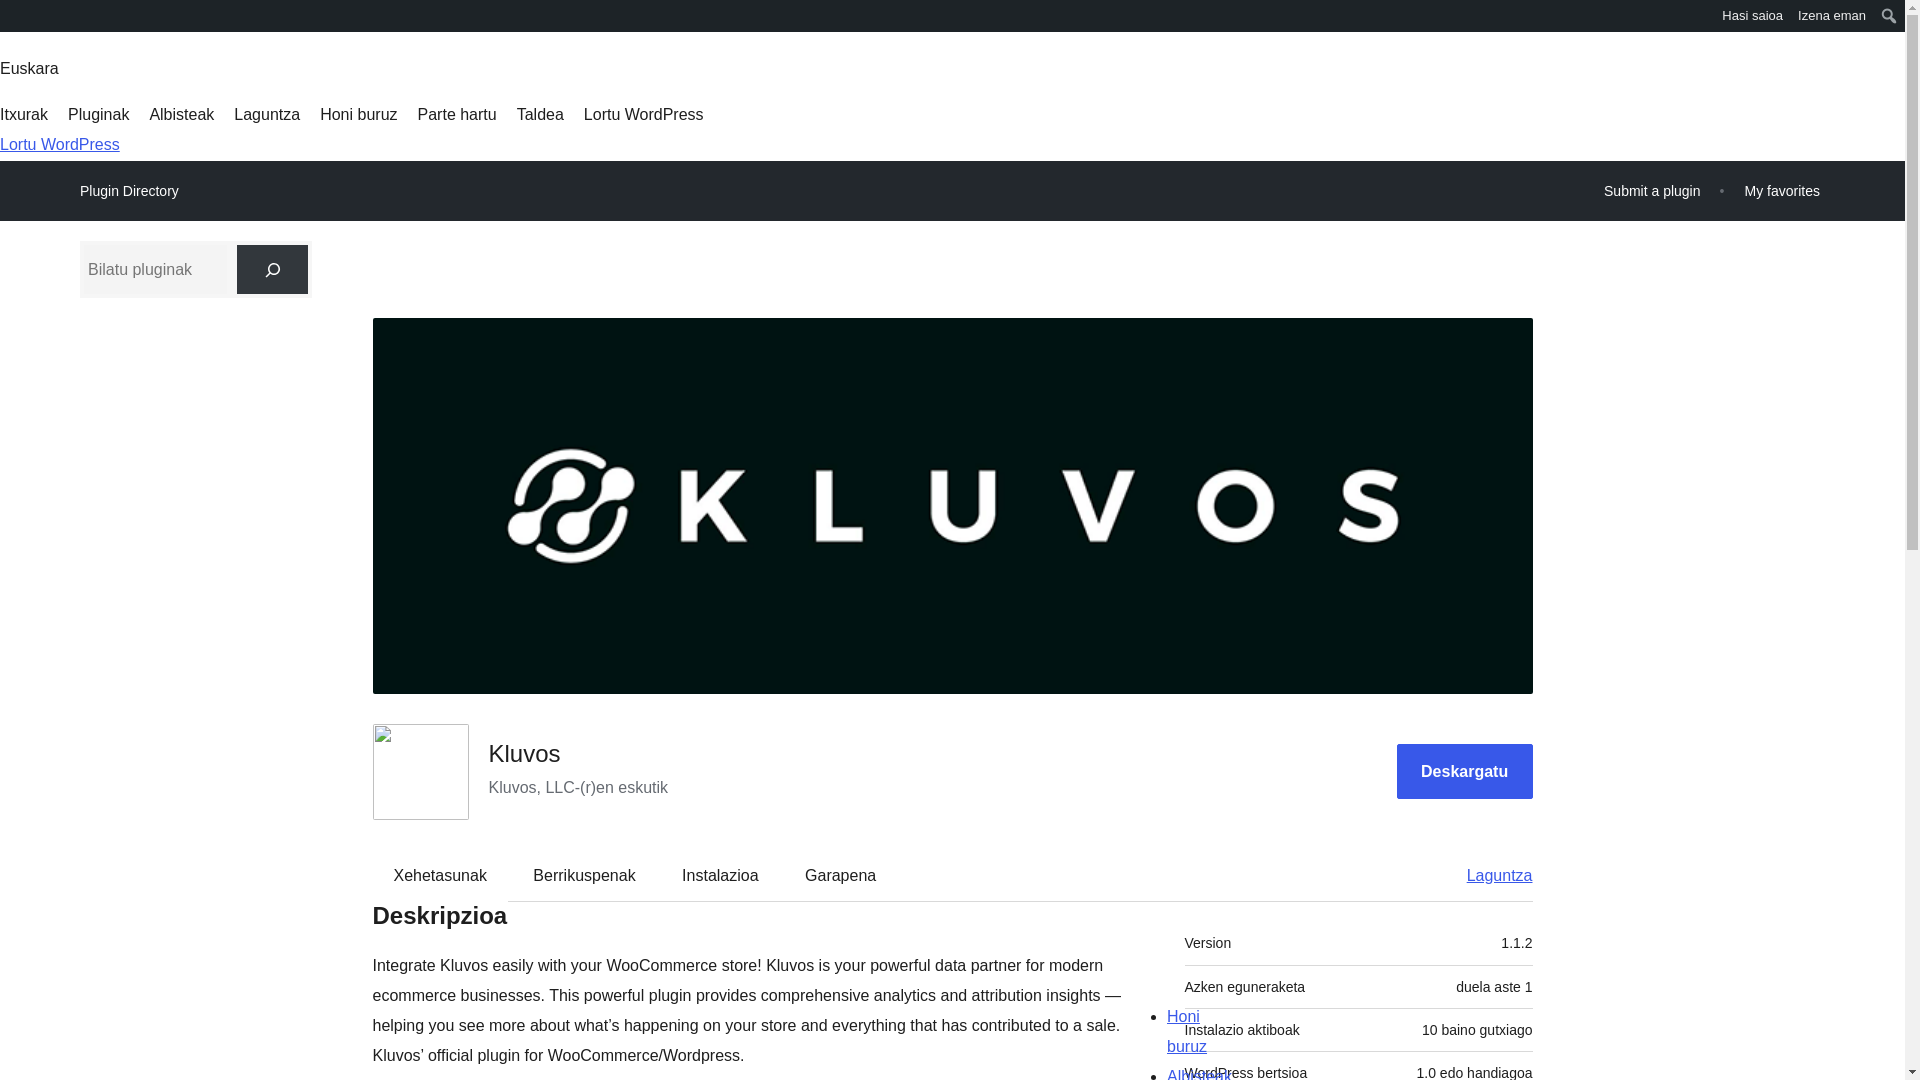 The width and height of the screenshot is (1920, 1080). What do you see at coordinates (644, 114) in the screenshot?
I see `Lortu WordPress` at bounding box center [644, 114].